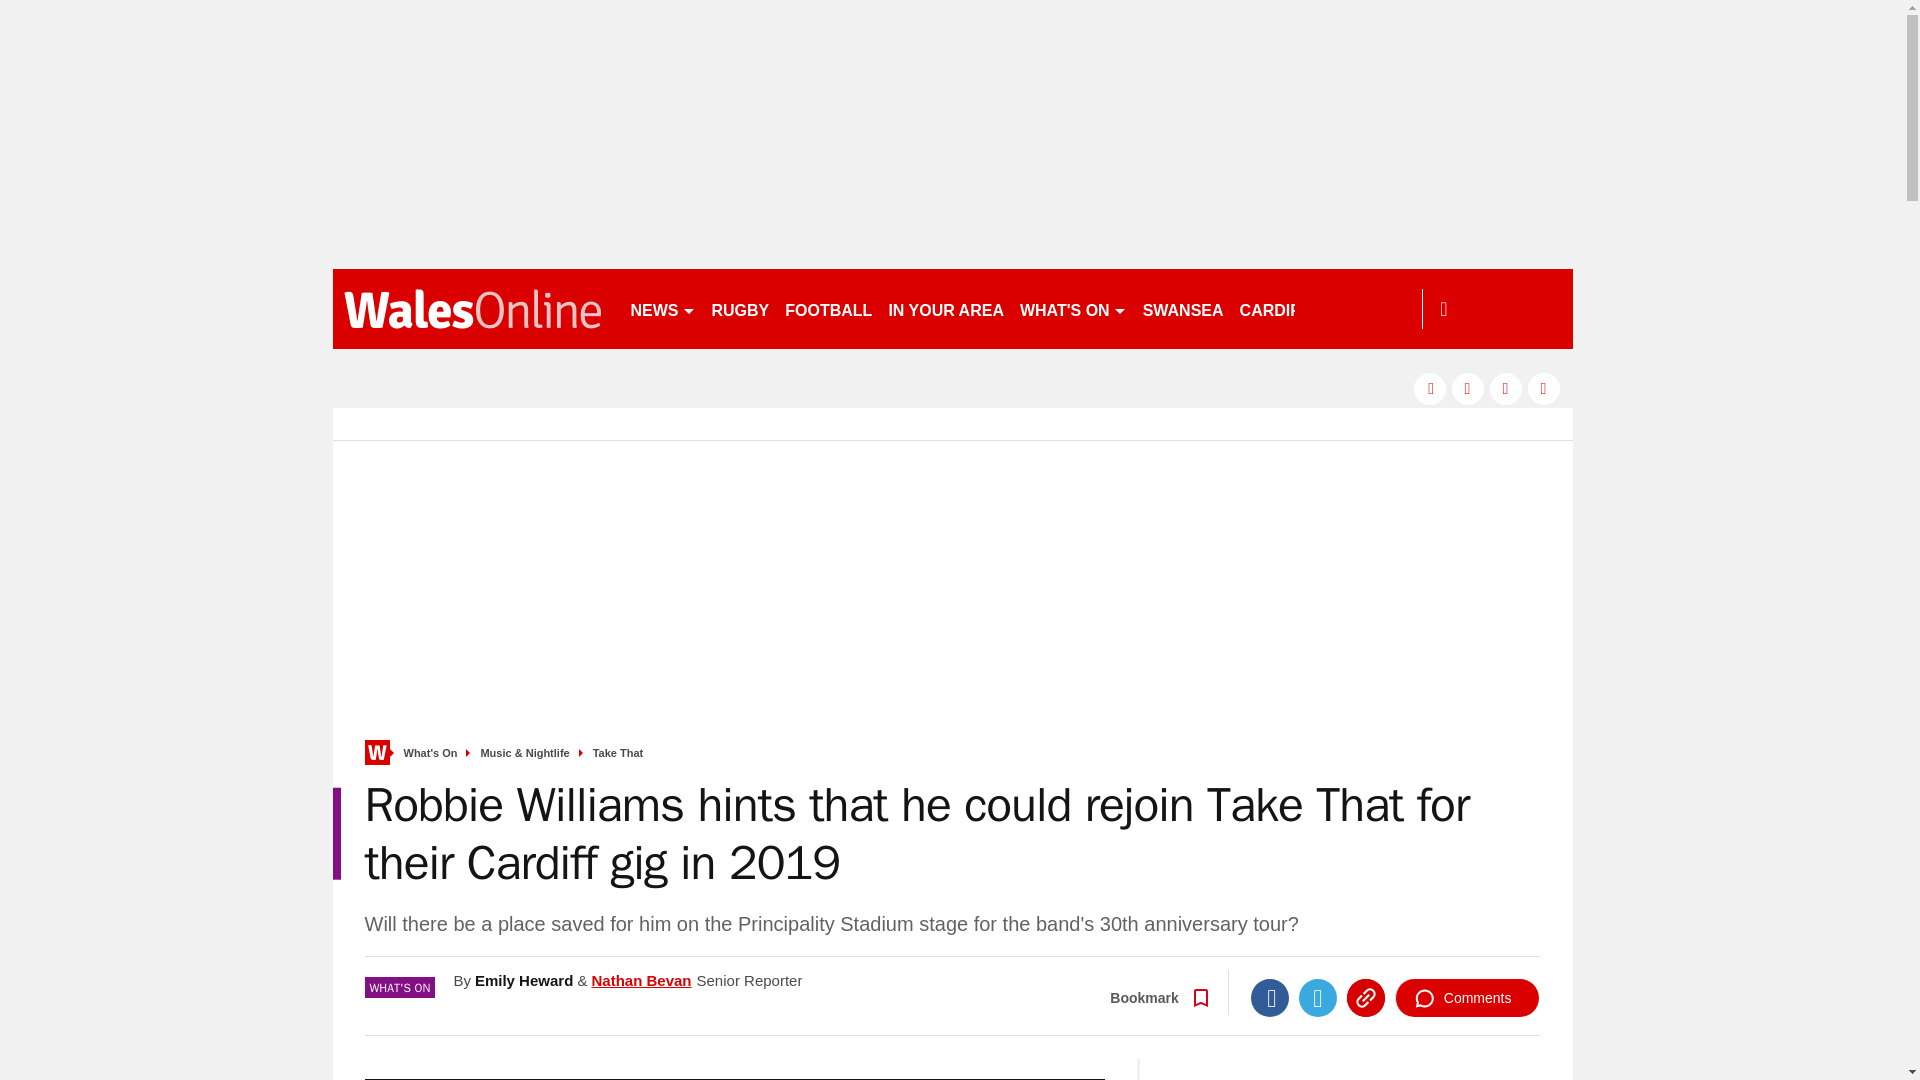 This screenshot has width=1920, height=1080. I want to click on IN YOUR AREA, so click(945, 308).